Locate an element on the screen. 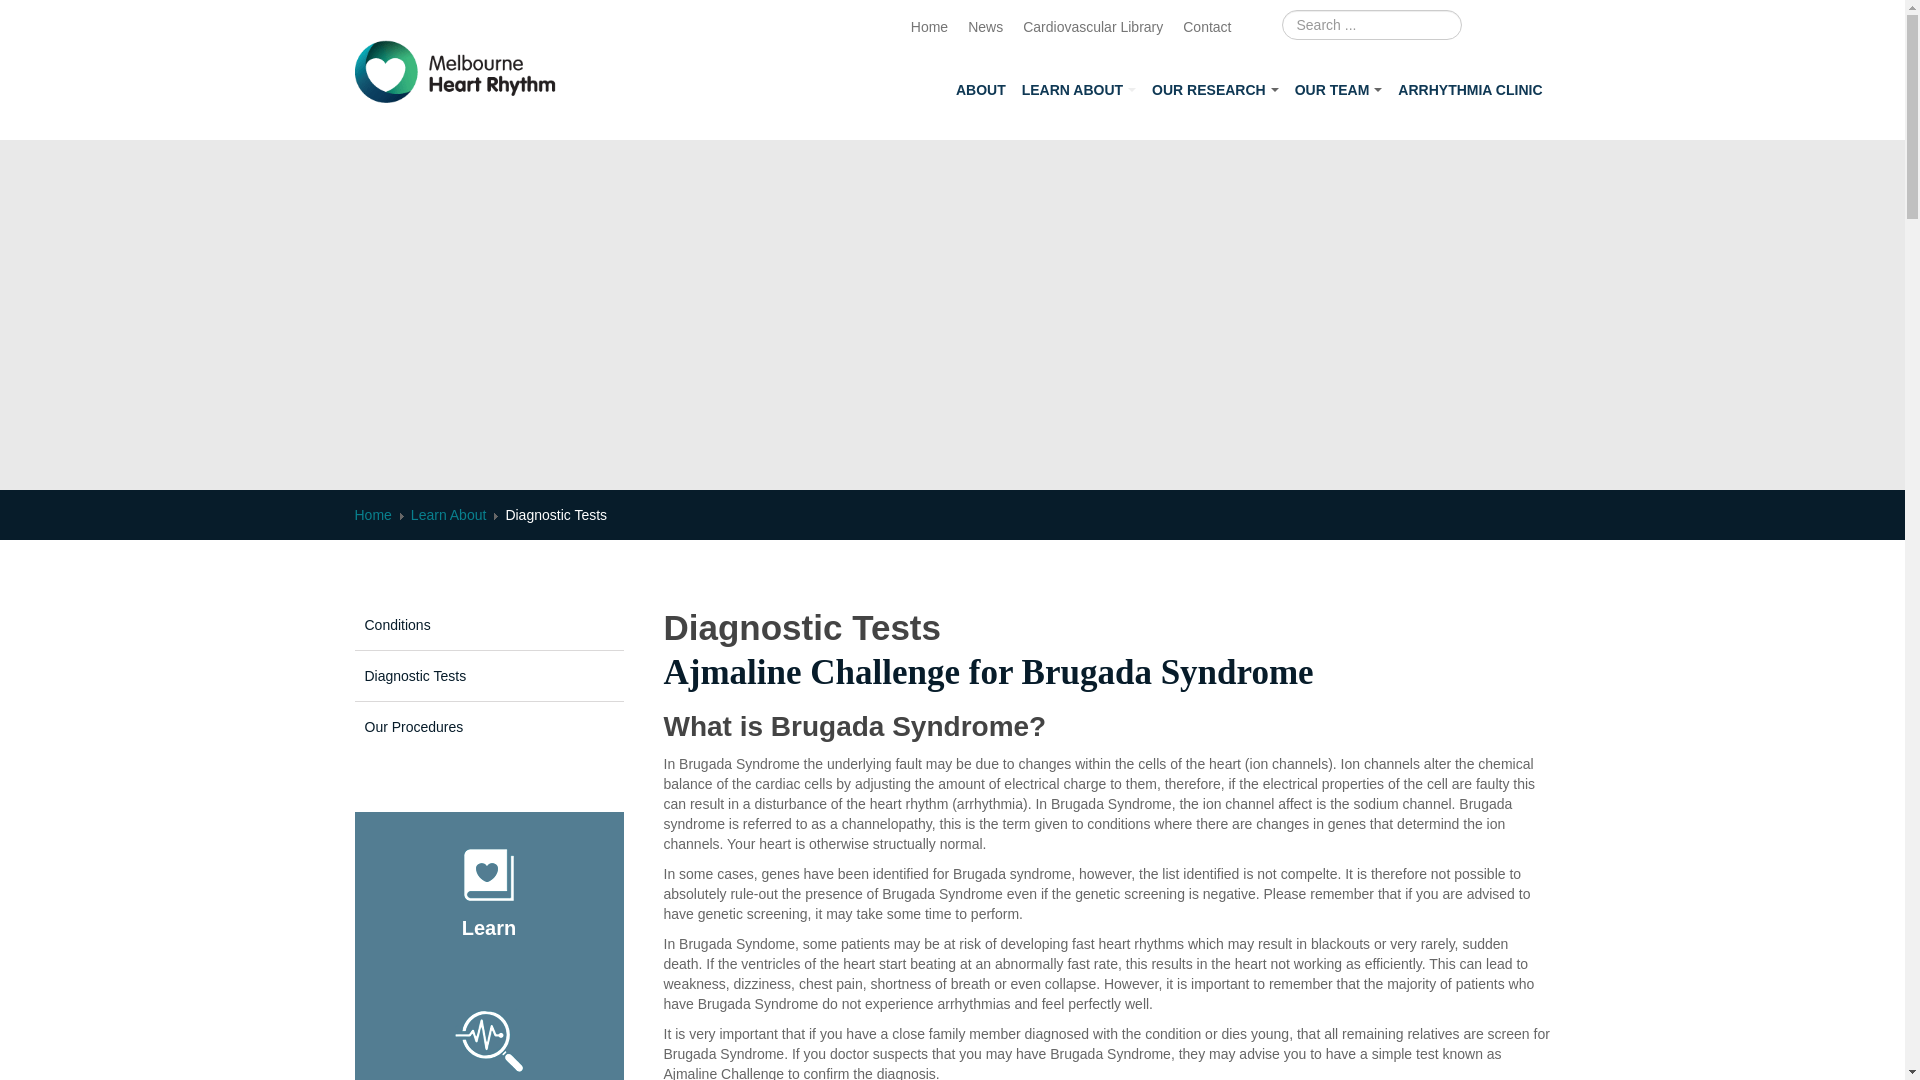 Image resolution: width=1920 pixels, height=1080 pixels. Ajmaline Challenge for Brugada Syndrome is located at coordinates (988, 672).